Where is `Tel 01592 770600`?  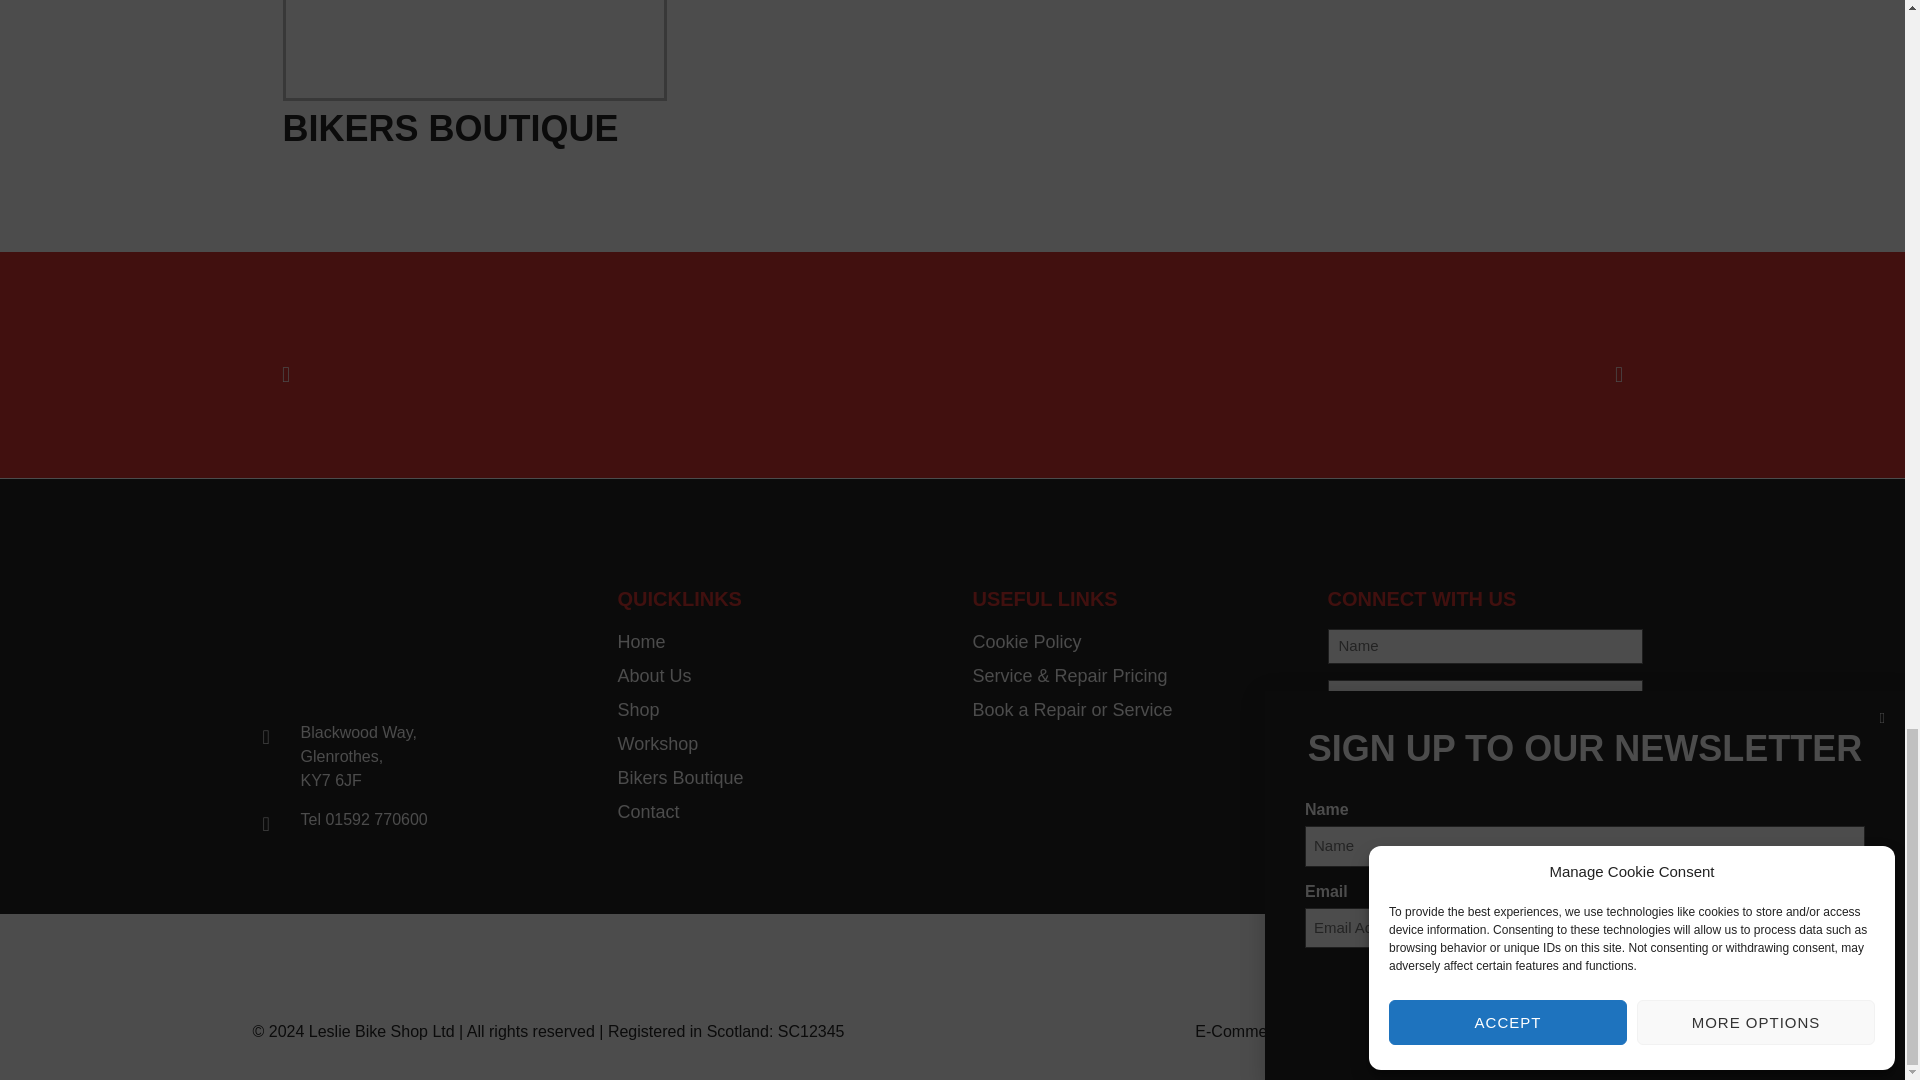
Tel 01592 770600 is located at coordinates (408, 819).